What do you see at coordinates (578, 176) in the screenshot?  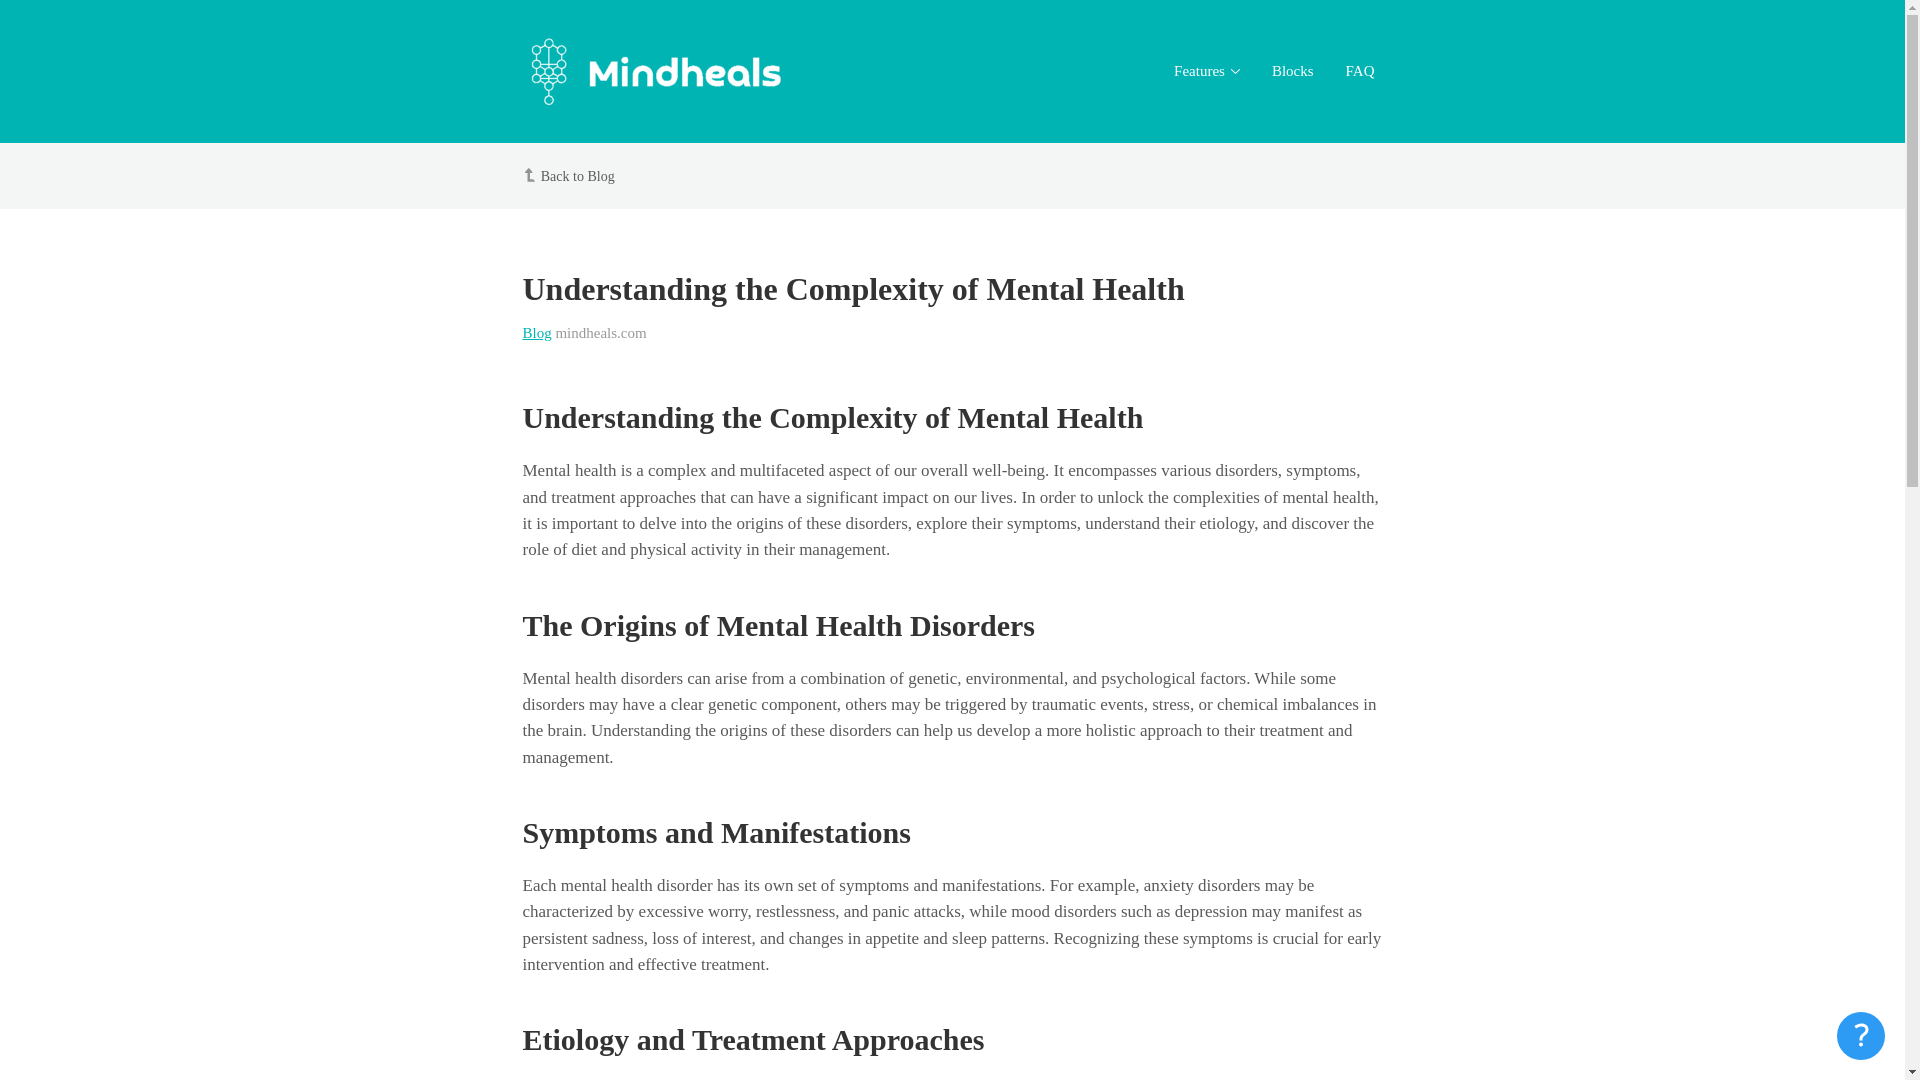 I see `Back to Blog` at bounding box center [578, 176].